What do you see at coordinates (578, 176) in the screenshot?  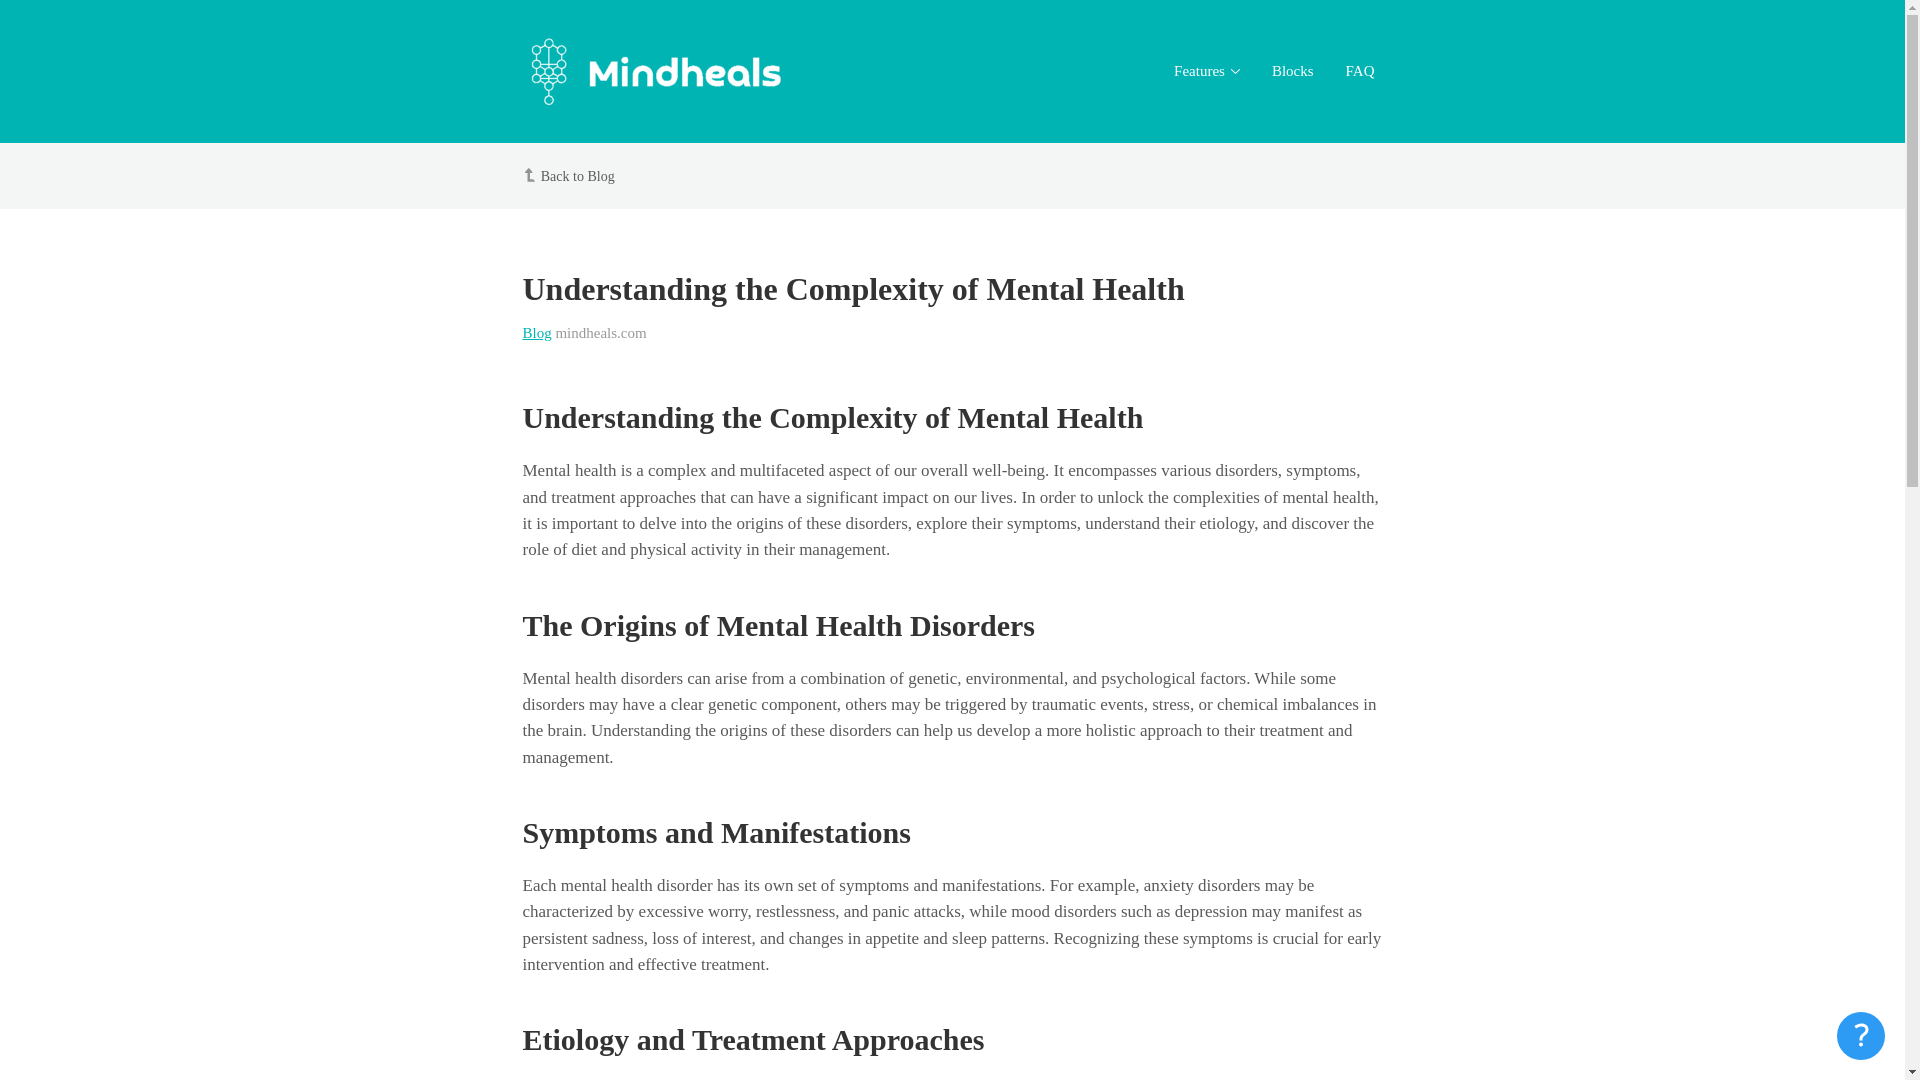 I see `Back to Blog` at bounding box center [578, 176].